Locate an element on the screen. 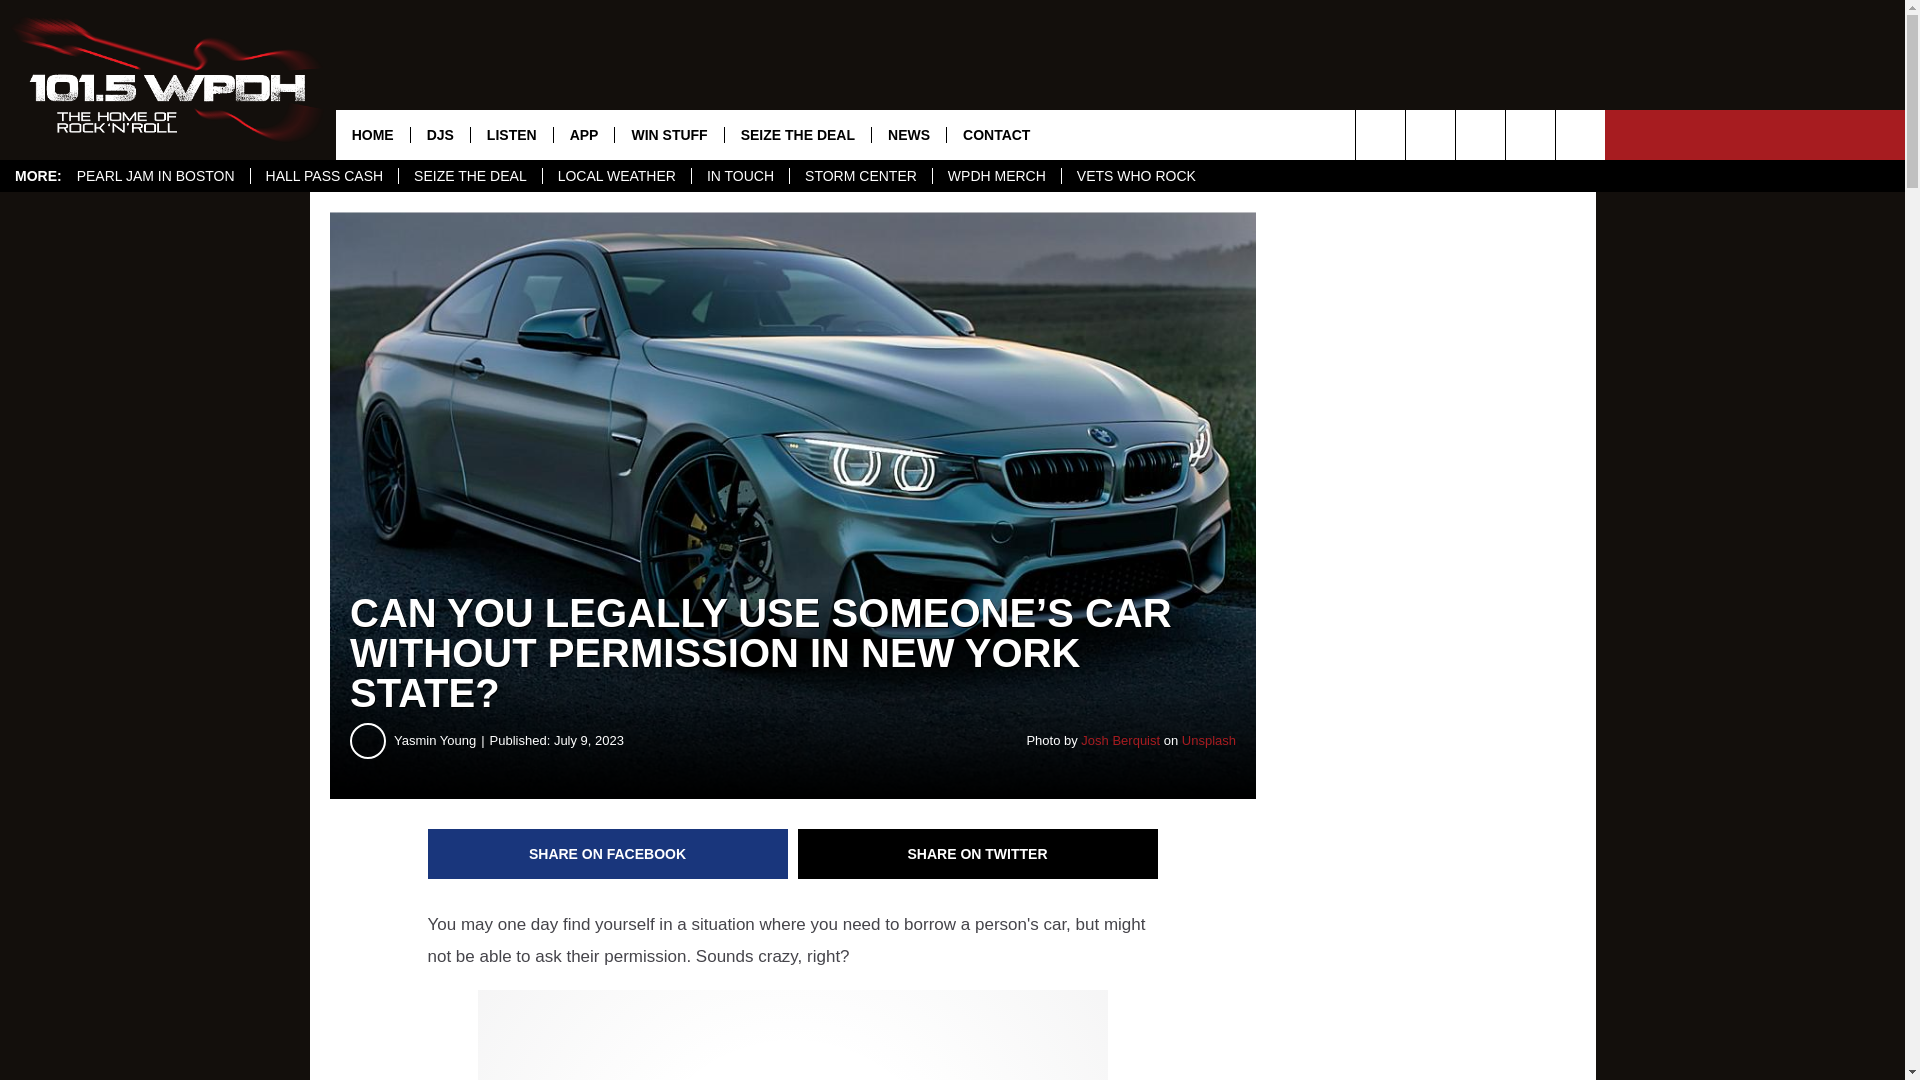  LISTEN is located at coordinates (511, 134).